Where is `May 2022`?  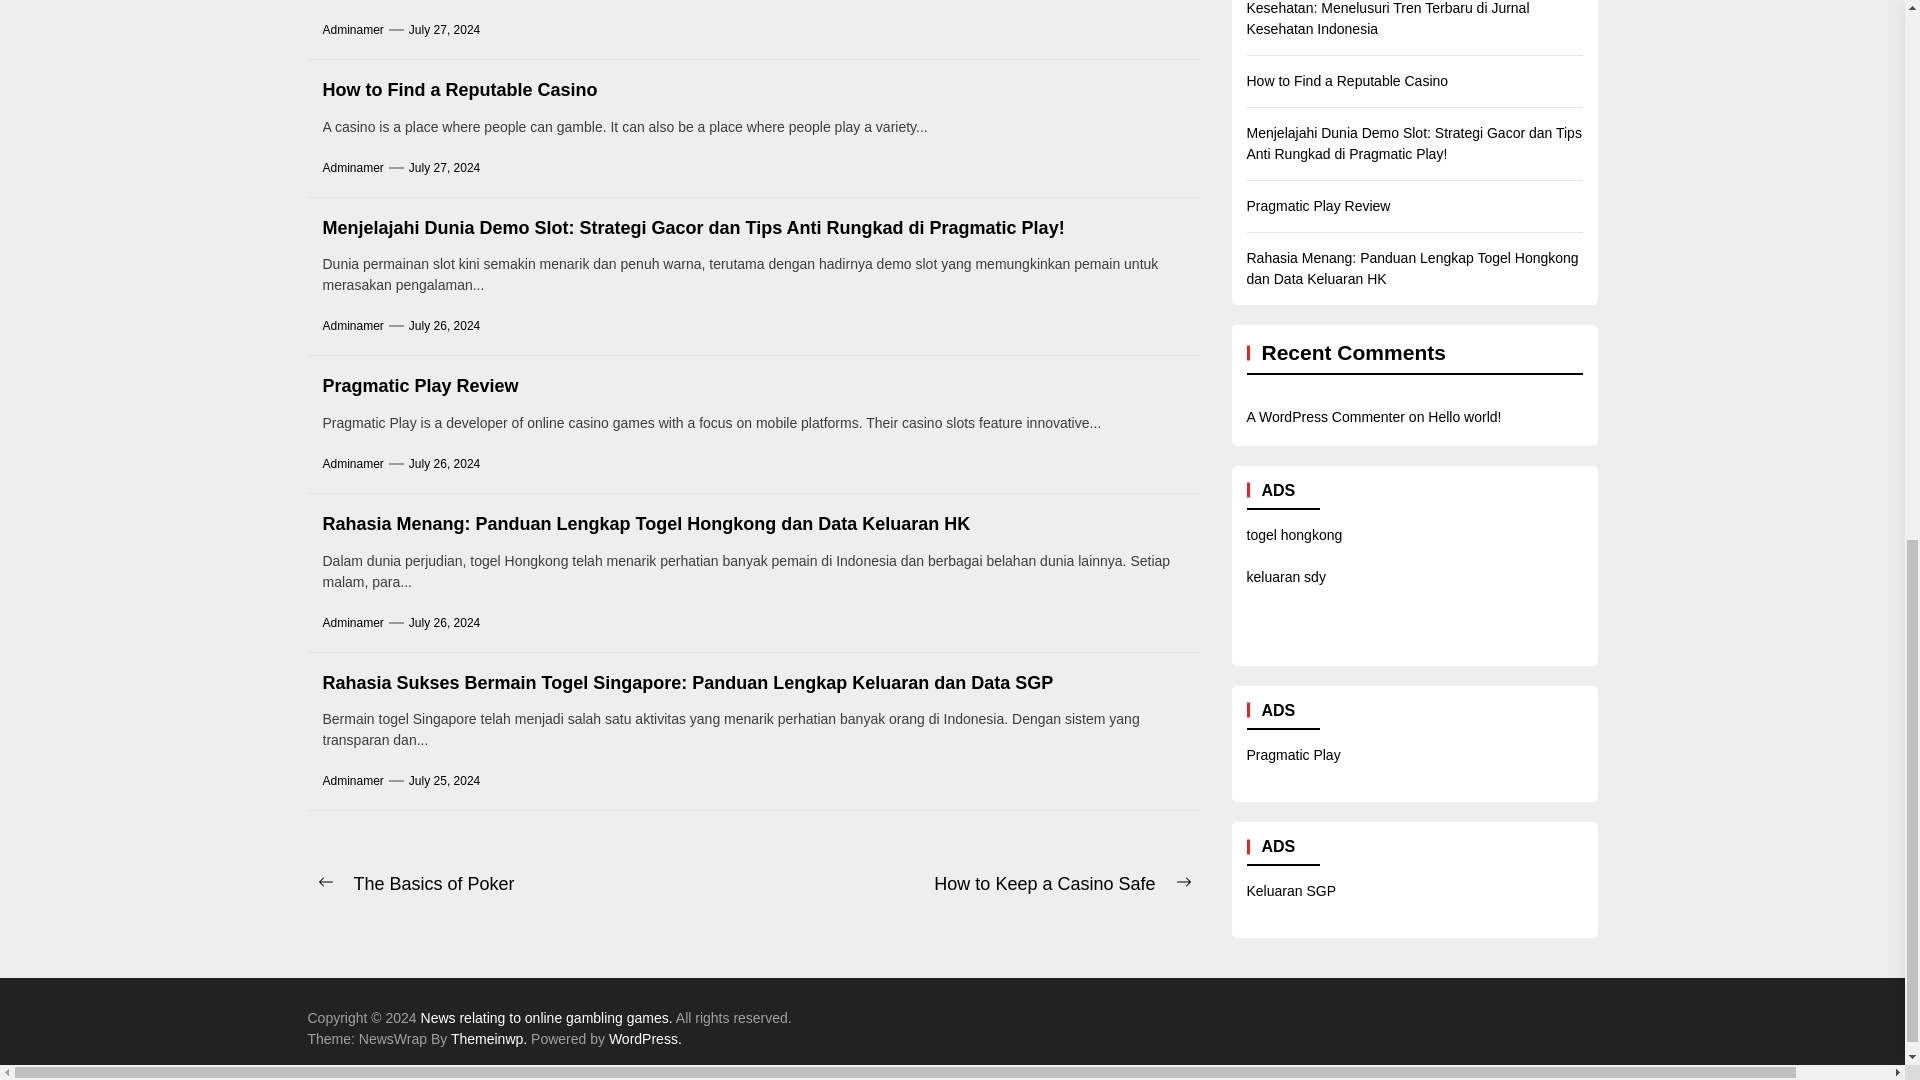
May 2022 is located at coordinates (1645, 374).